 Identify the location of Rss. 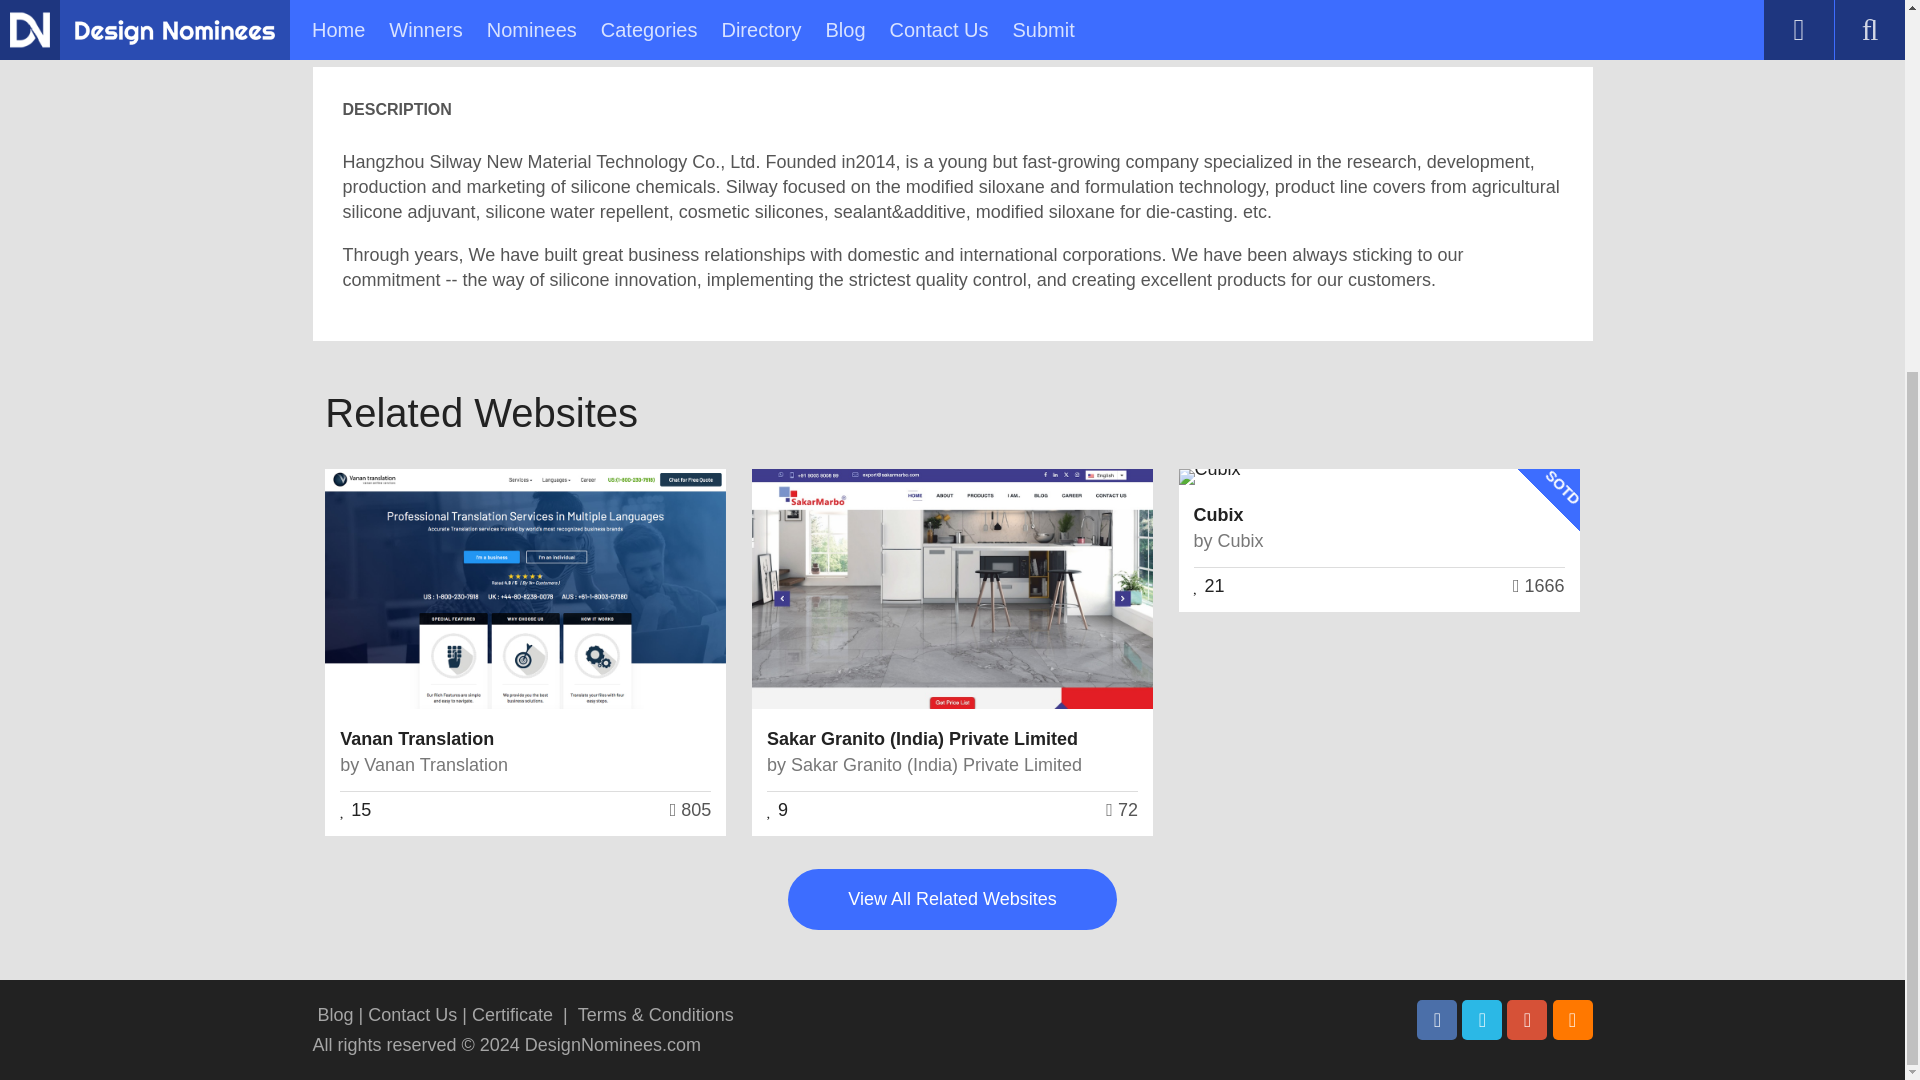
(1571, 1020).